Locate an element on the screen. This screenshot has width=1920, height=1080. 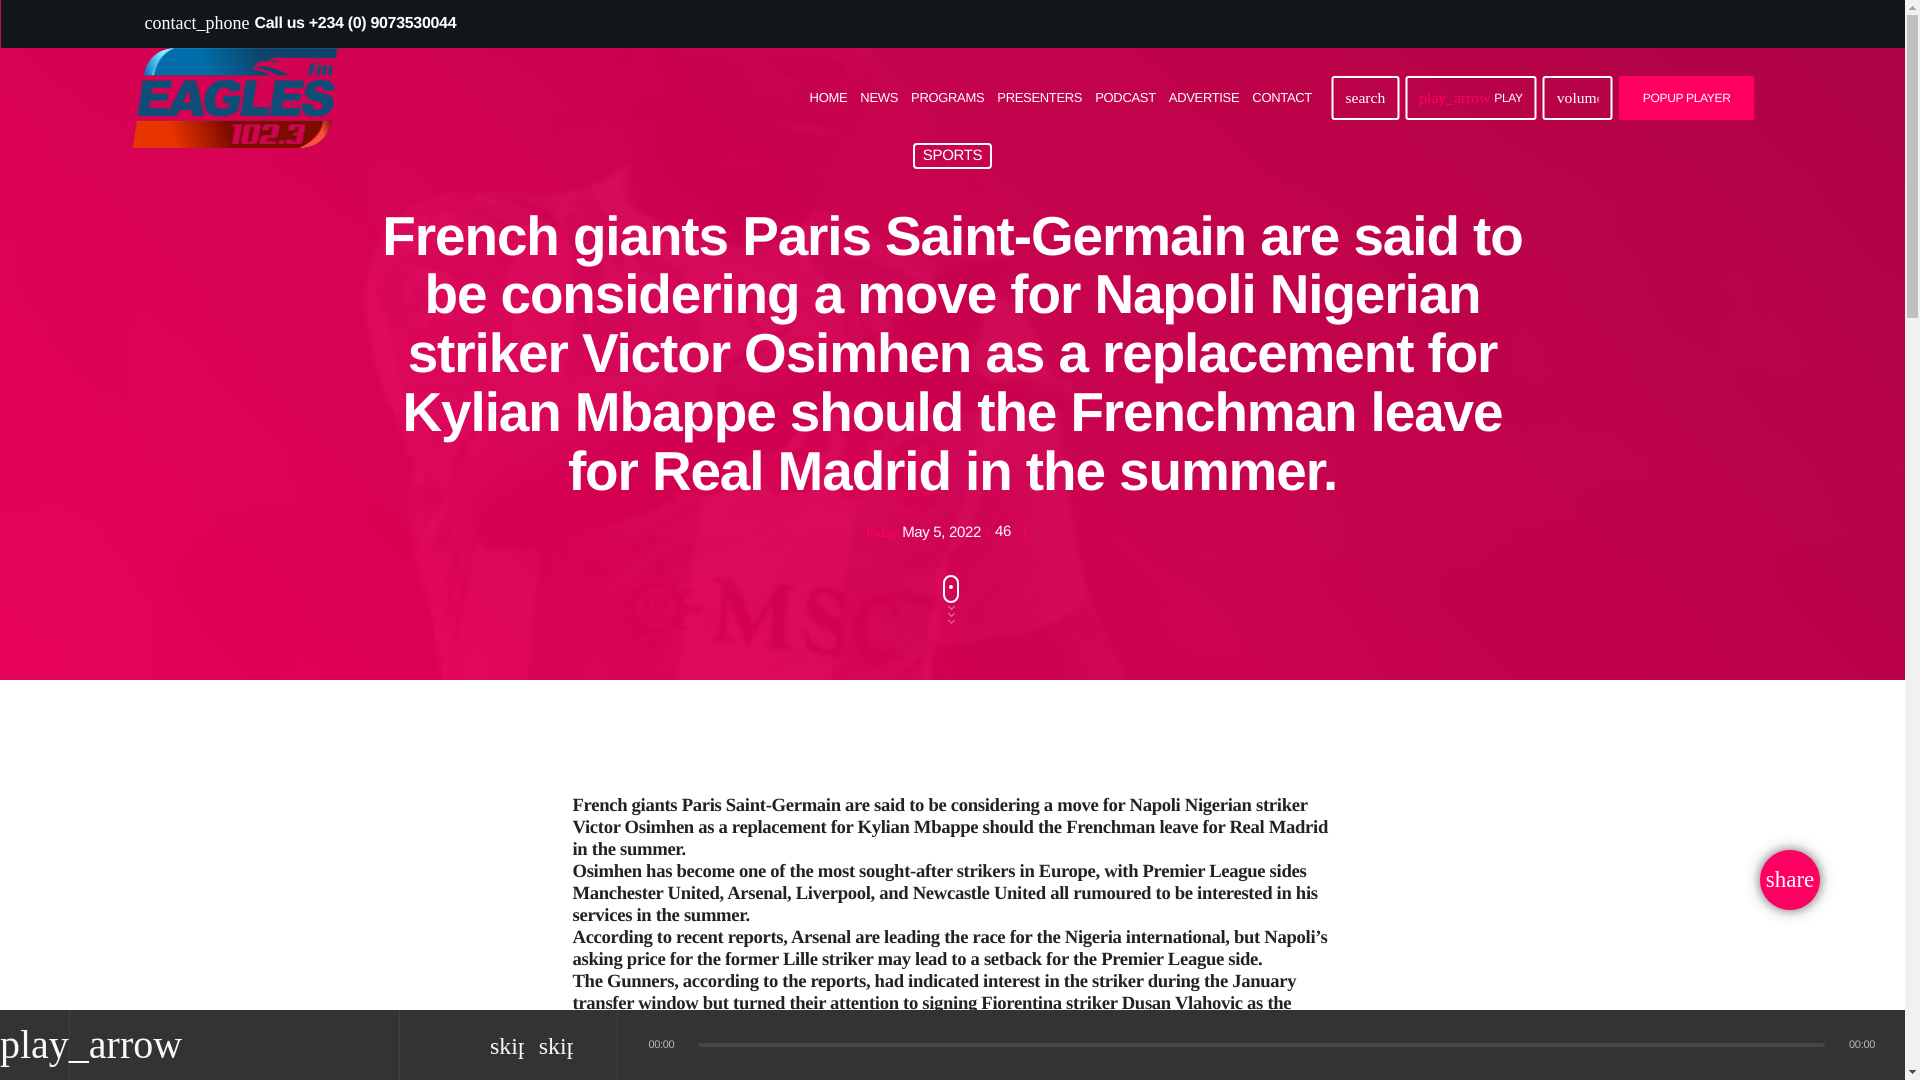
search is located at coordinates (1364, 97).